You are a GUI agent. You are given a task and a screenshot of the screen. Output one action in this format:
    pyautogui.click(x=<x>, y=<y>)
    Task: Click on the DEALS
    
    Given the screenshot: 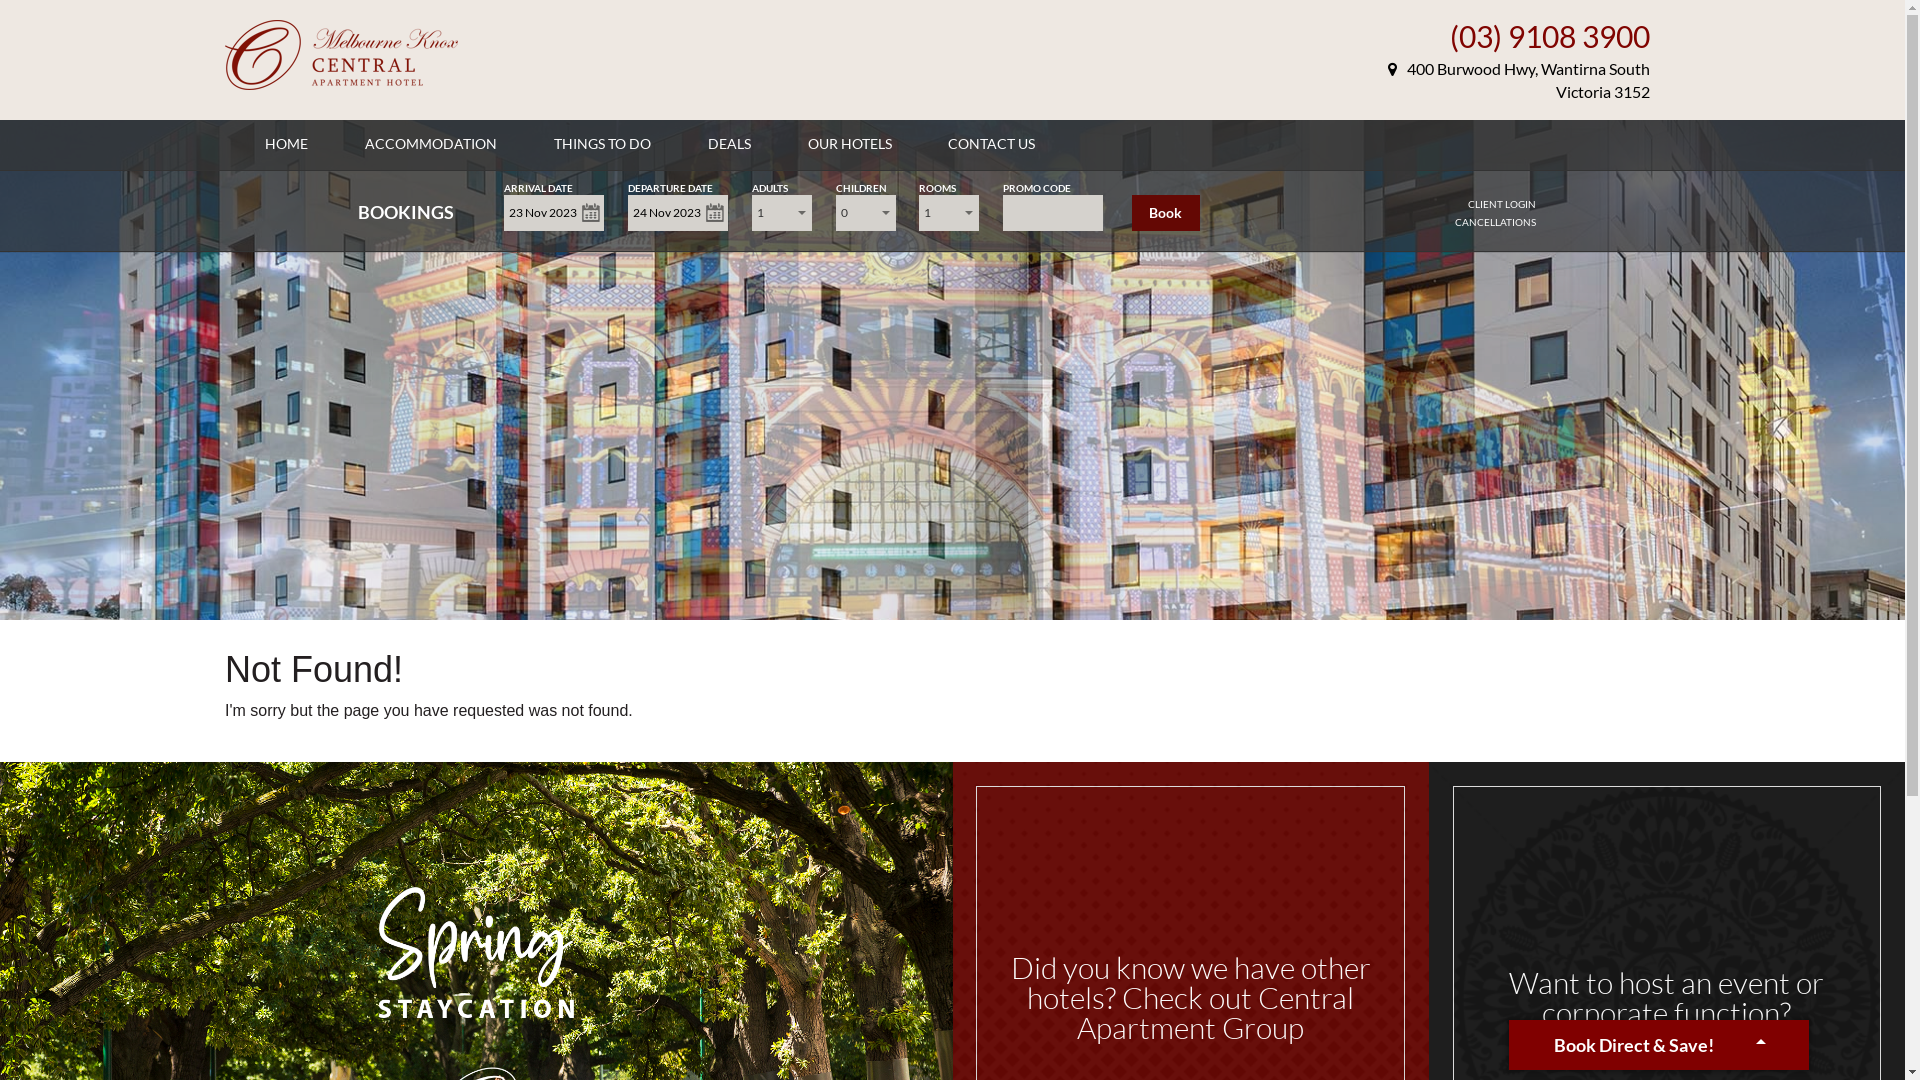 What is the action you would take?
    pyautogui.click(x=730, y=144)
    